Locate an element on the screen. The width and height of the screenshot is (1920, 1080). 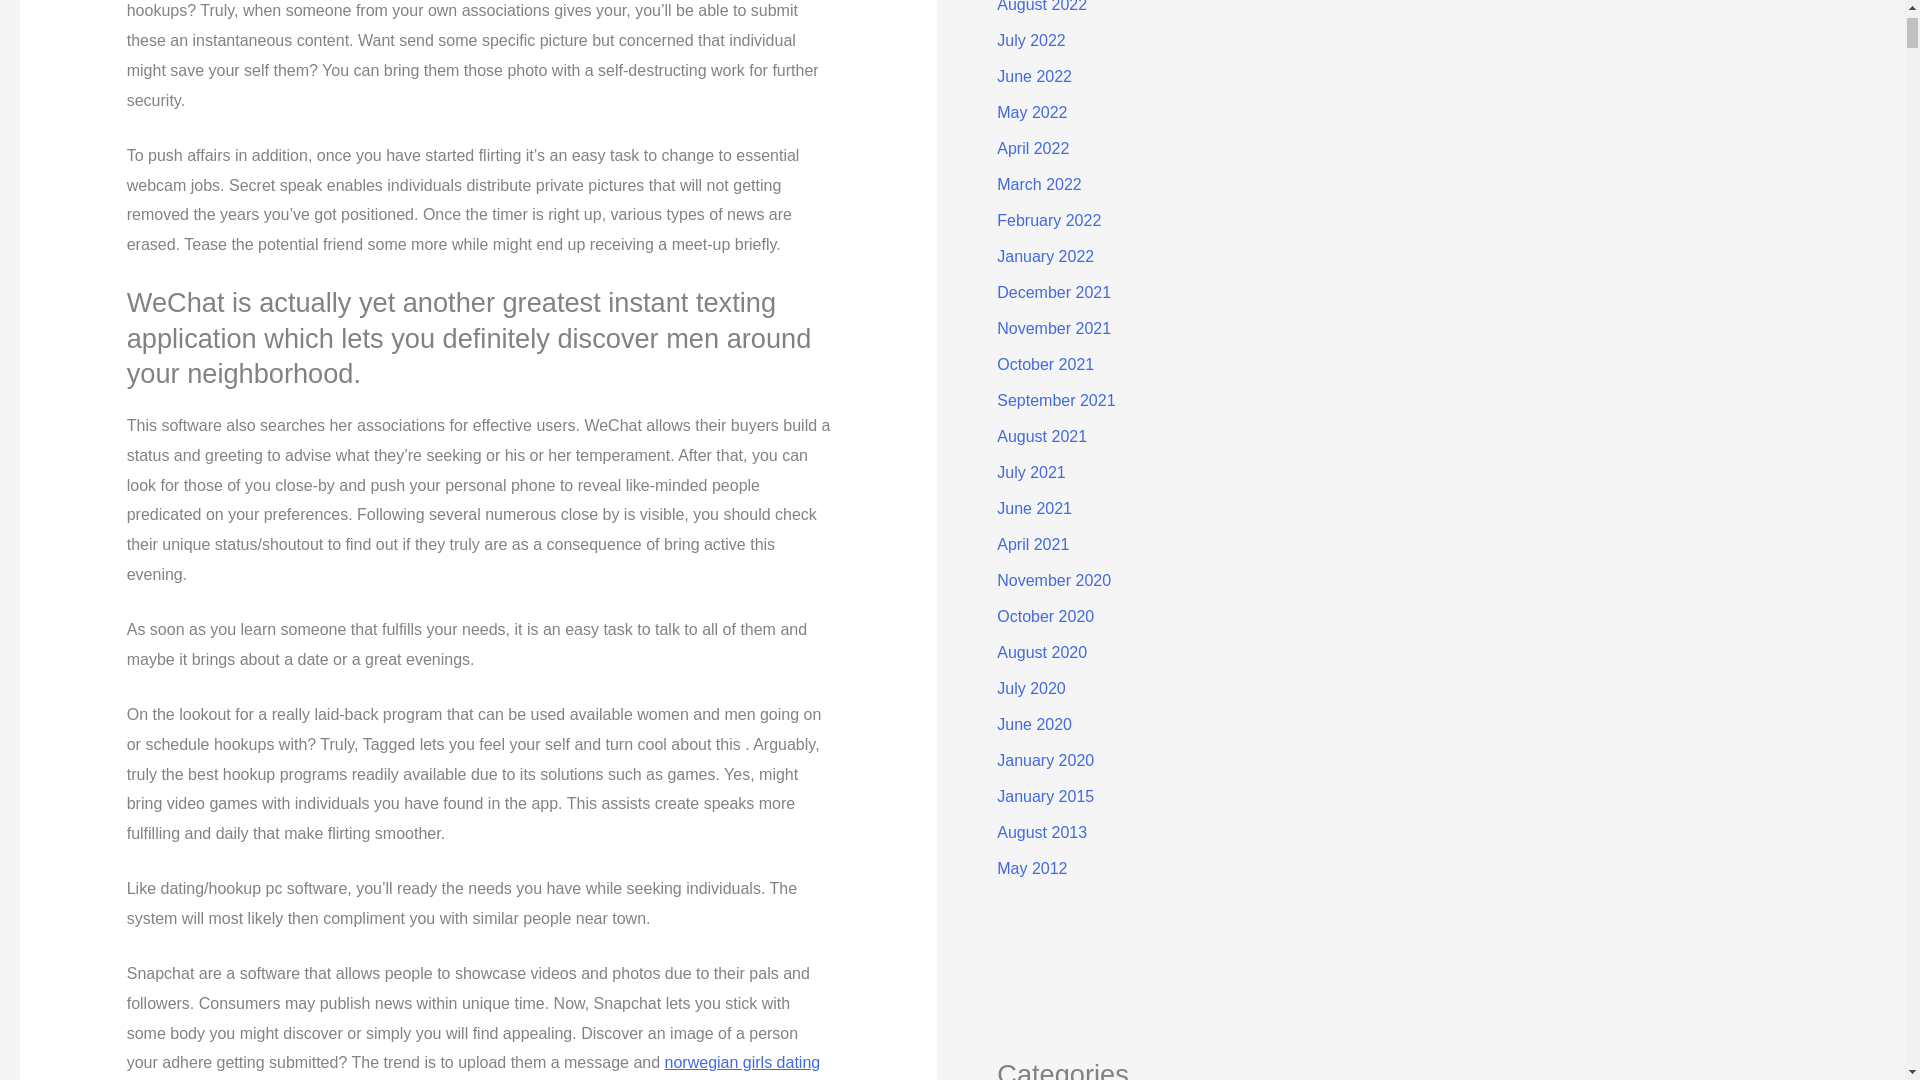
April 2022 is located at coordinates (1032, 148).